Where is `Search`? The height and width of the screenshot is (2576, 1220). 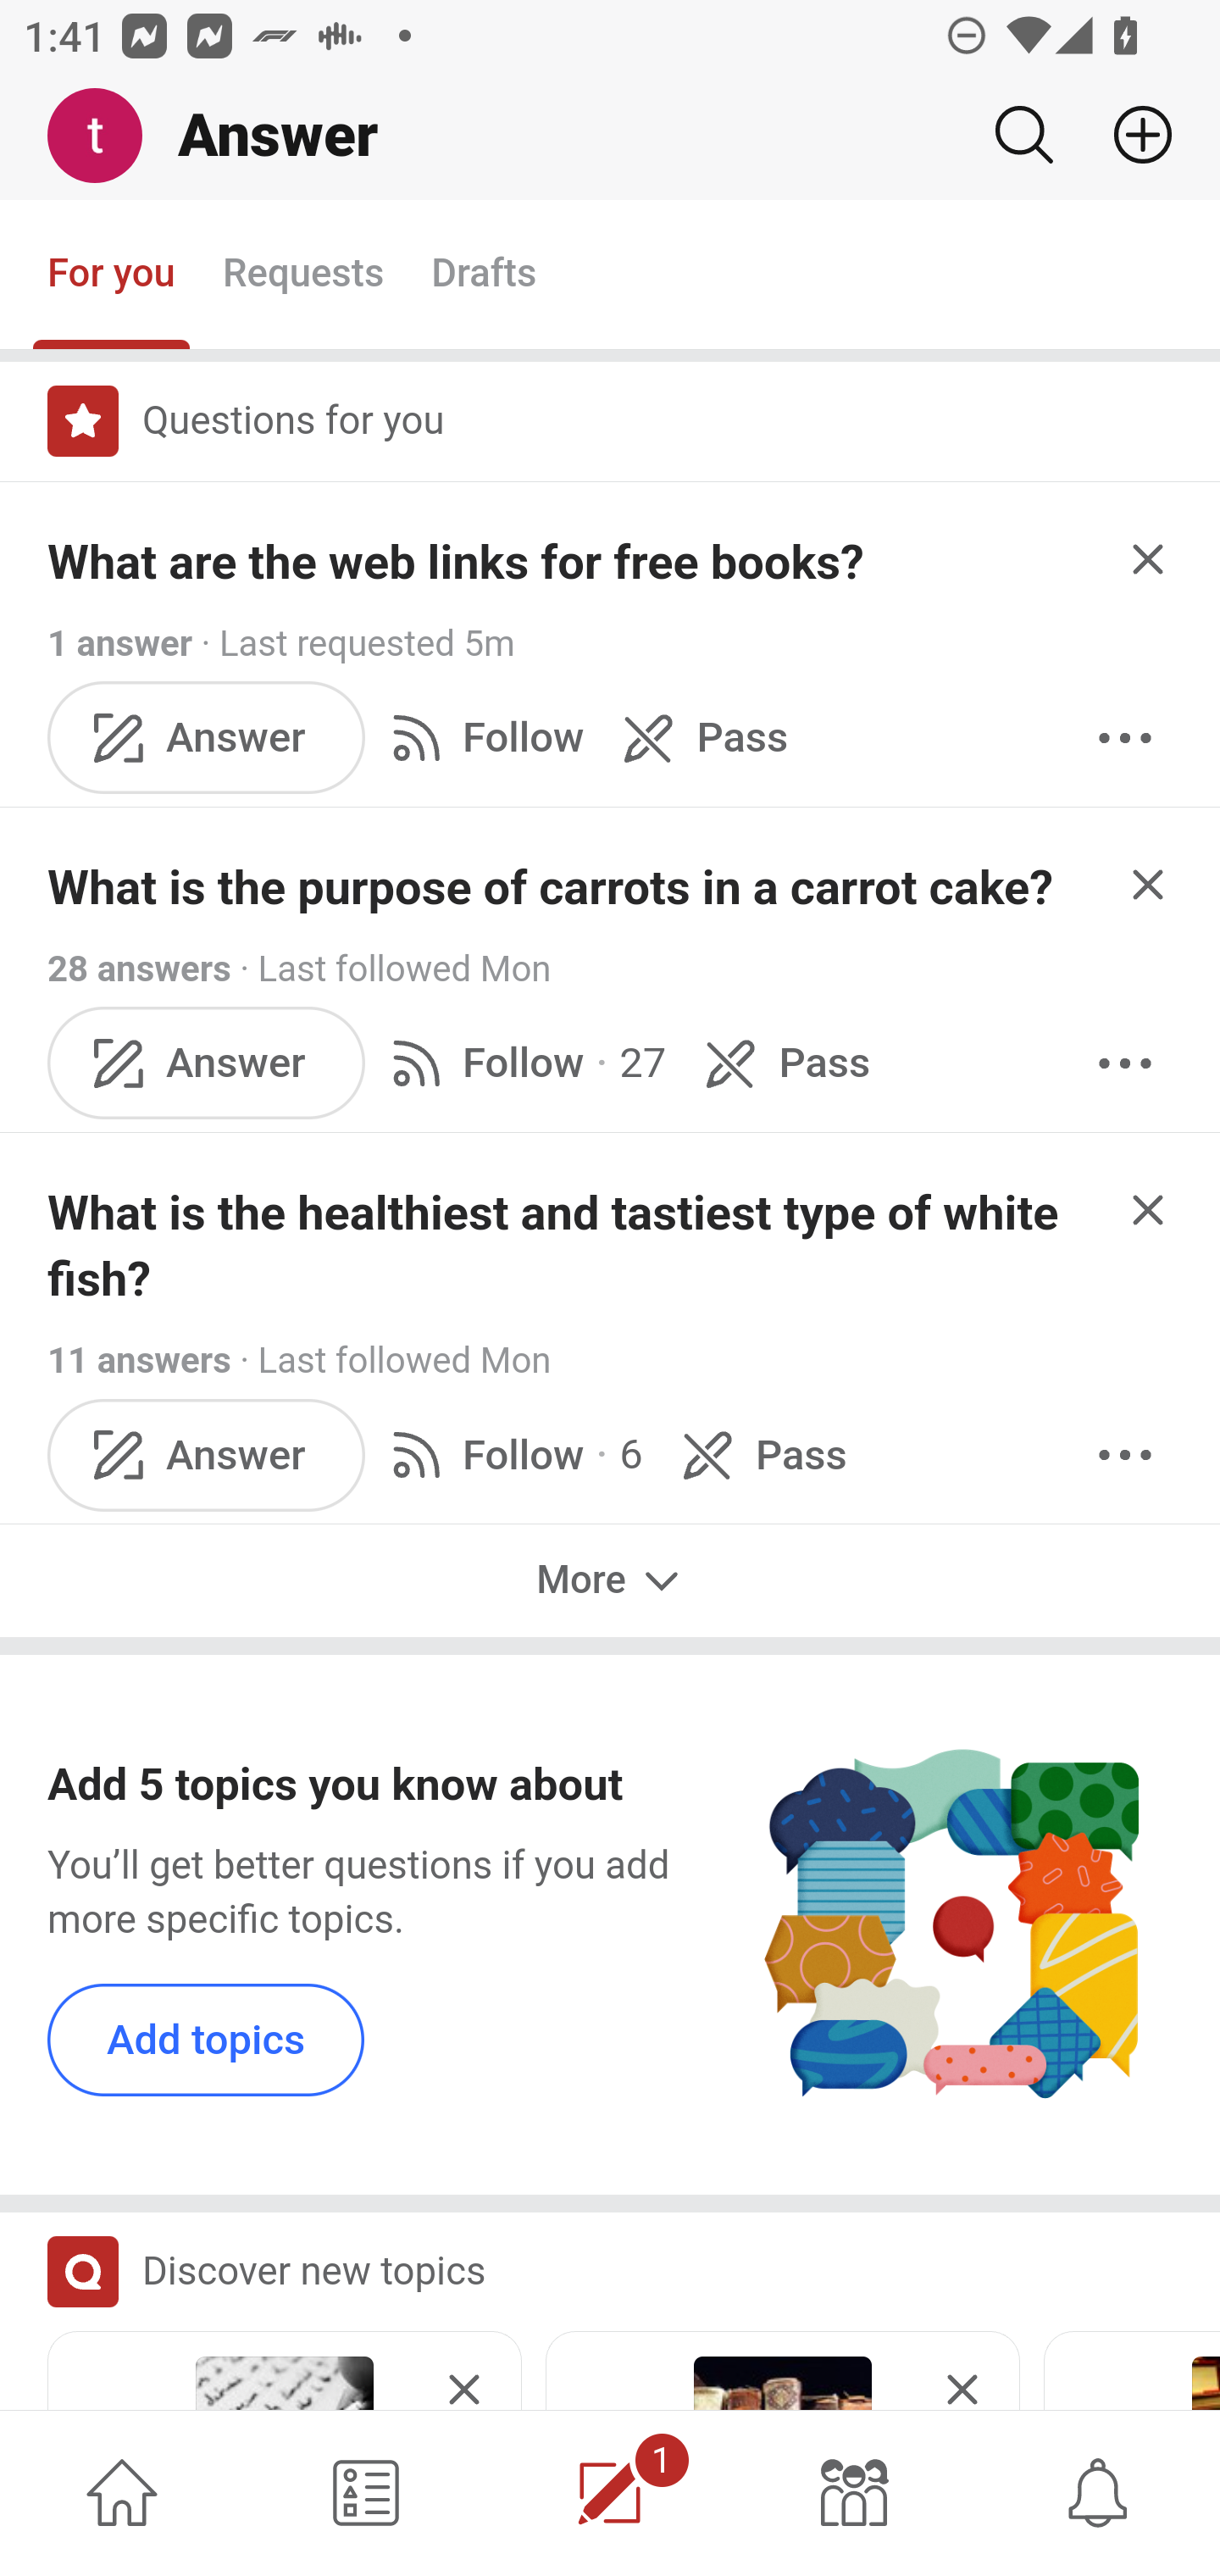
Search is located at coordinates (1023, 135).